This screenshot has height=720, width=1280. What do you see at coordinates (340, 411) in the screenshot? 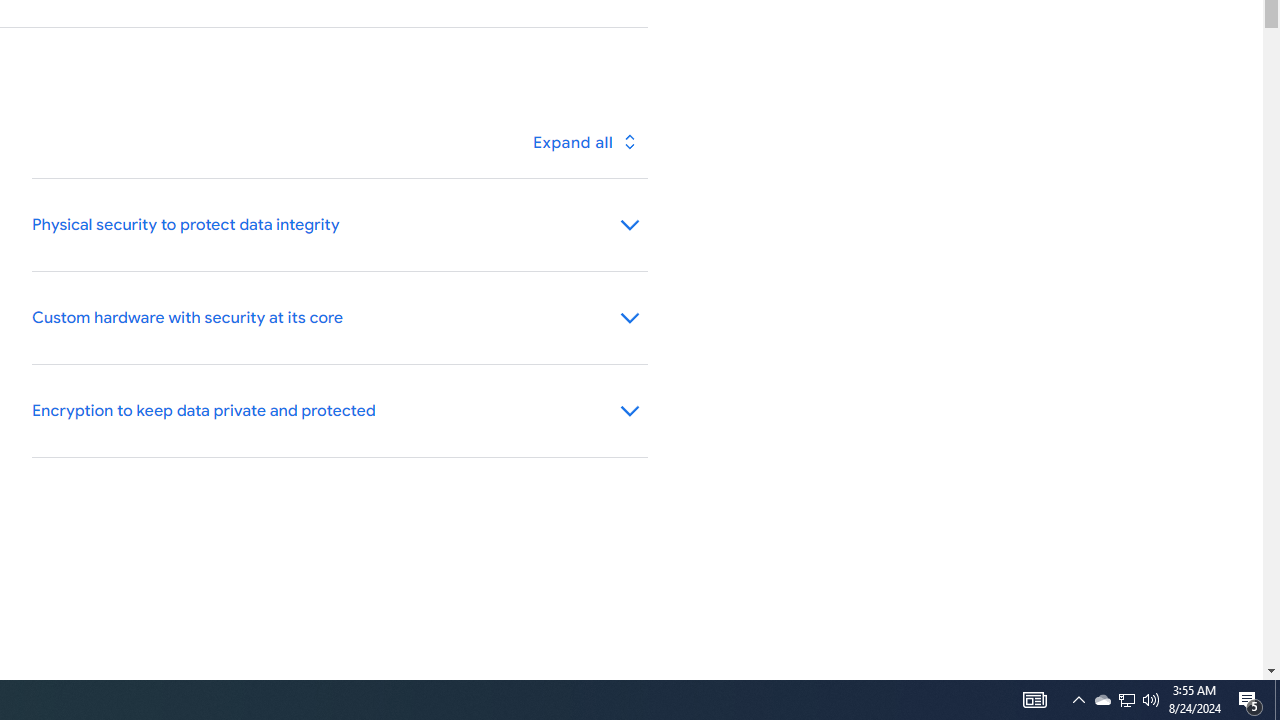
I see `Encryption to keep data private and protected` at bounding box center [340, 411].